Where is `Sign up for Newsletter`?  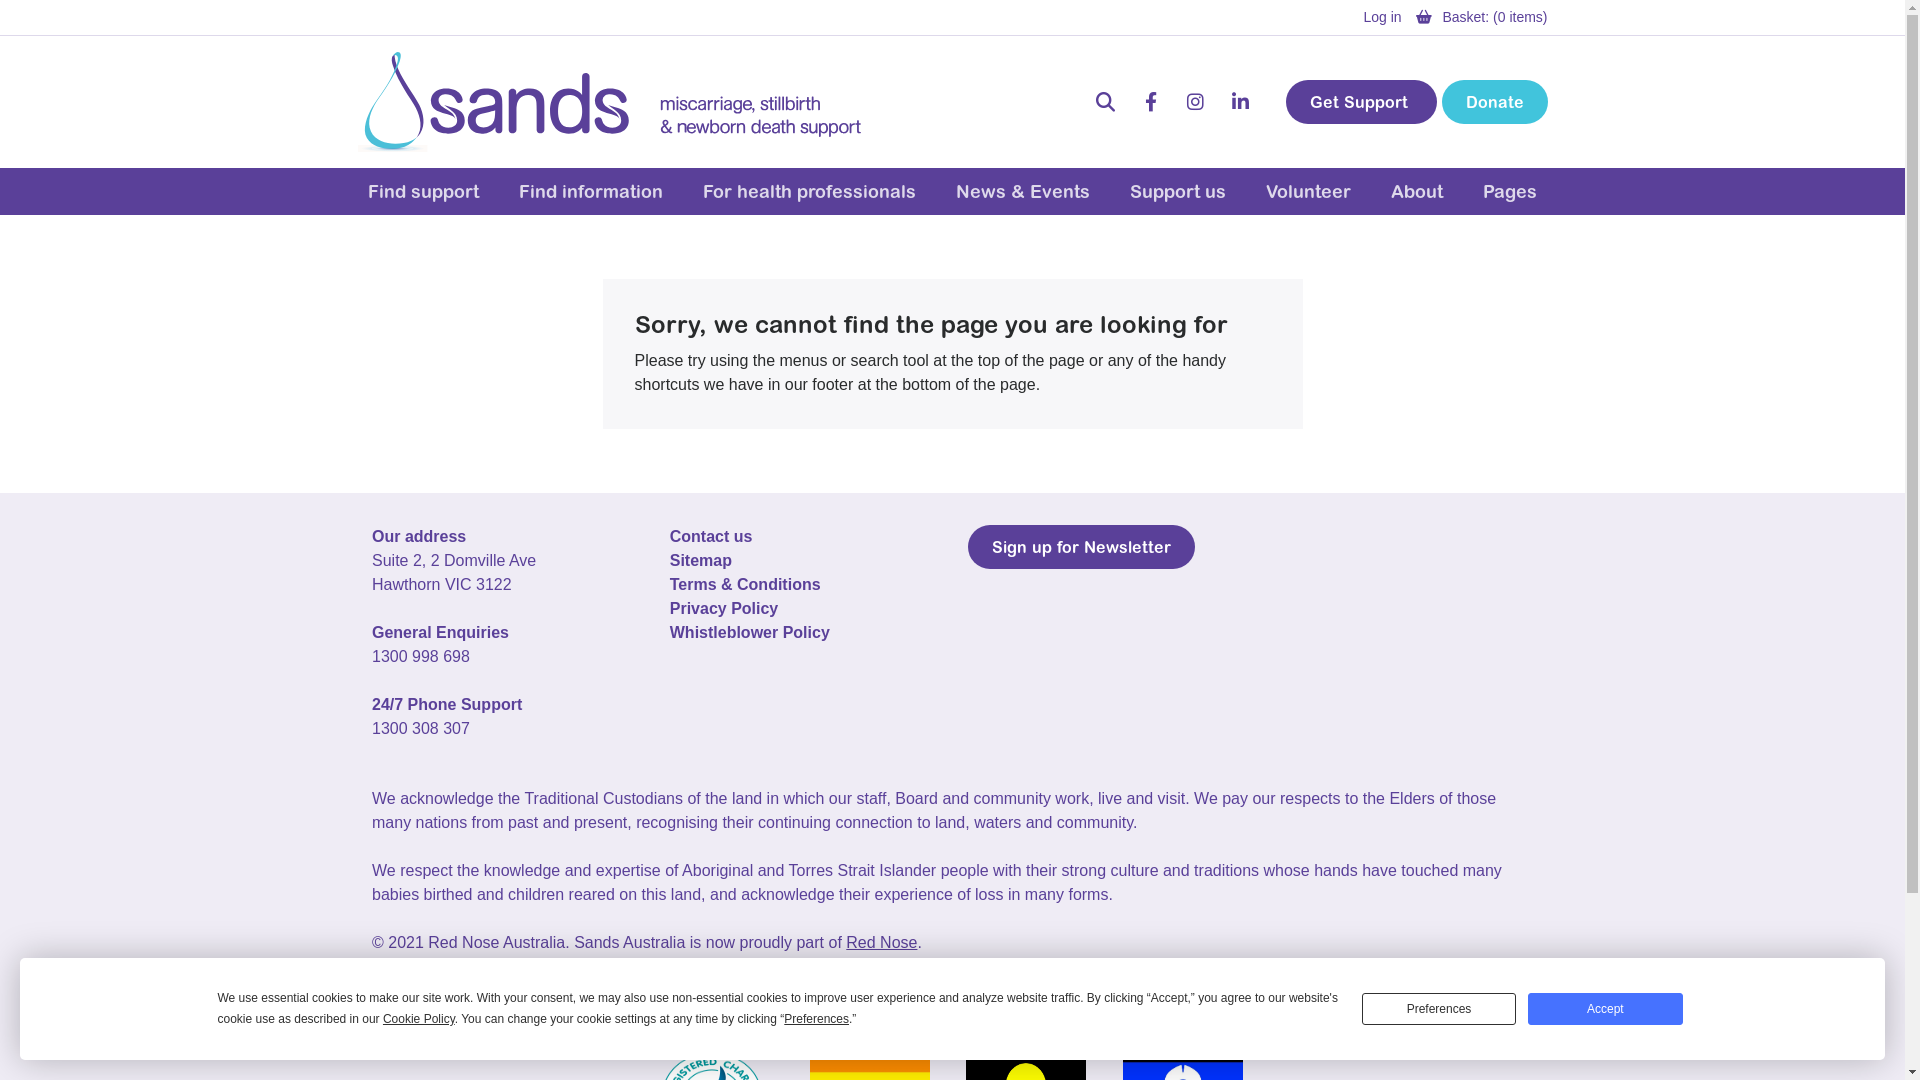
Sign up for Newsletter is located at coordinates (1082, 547).